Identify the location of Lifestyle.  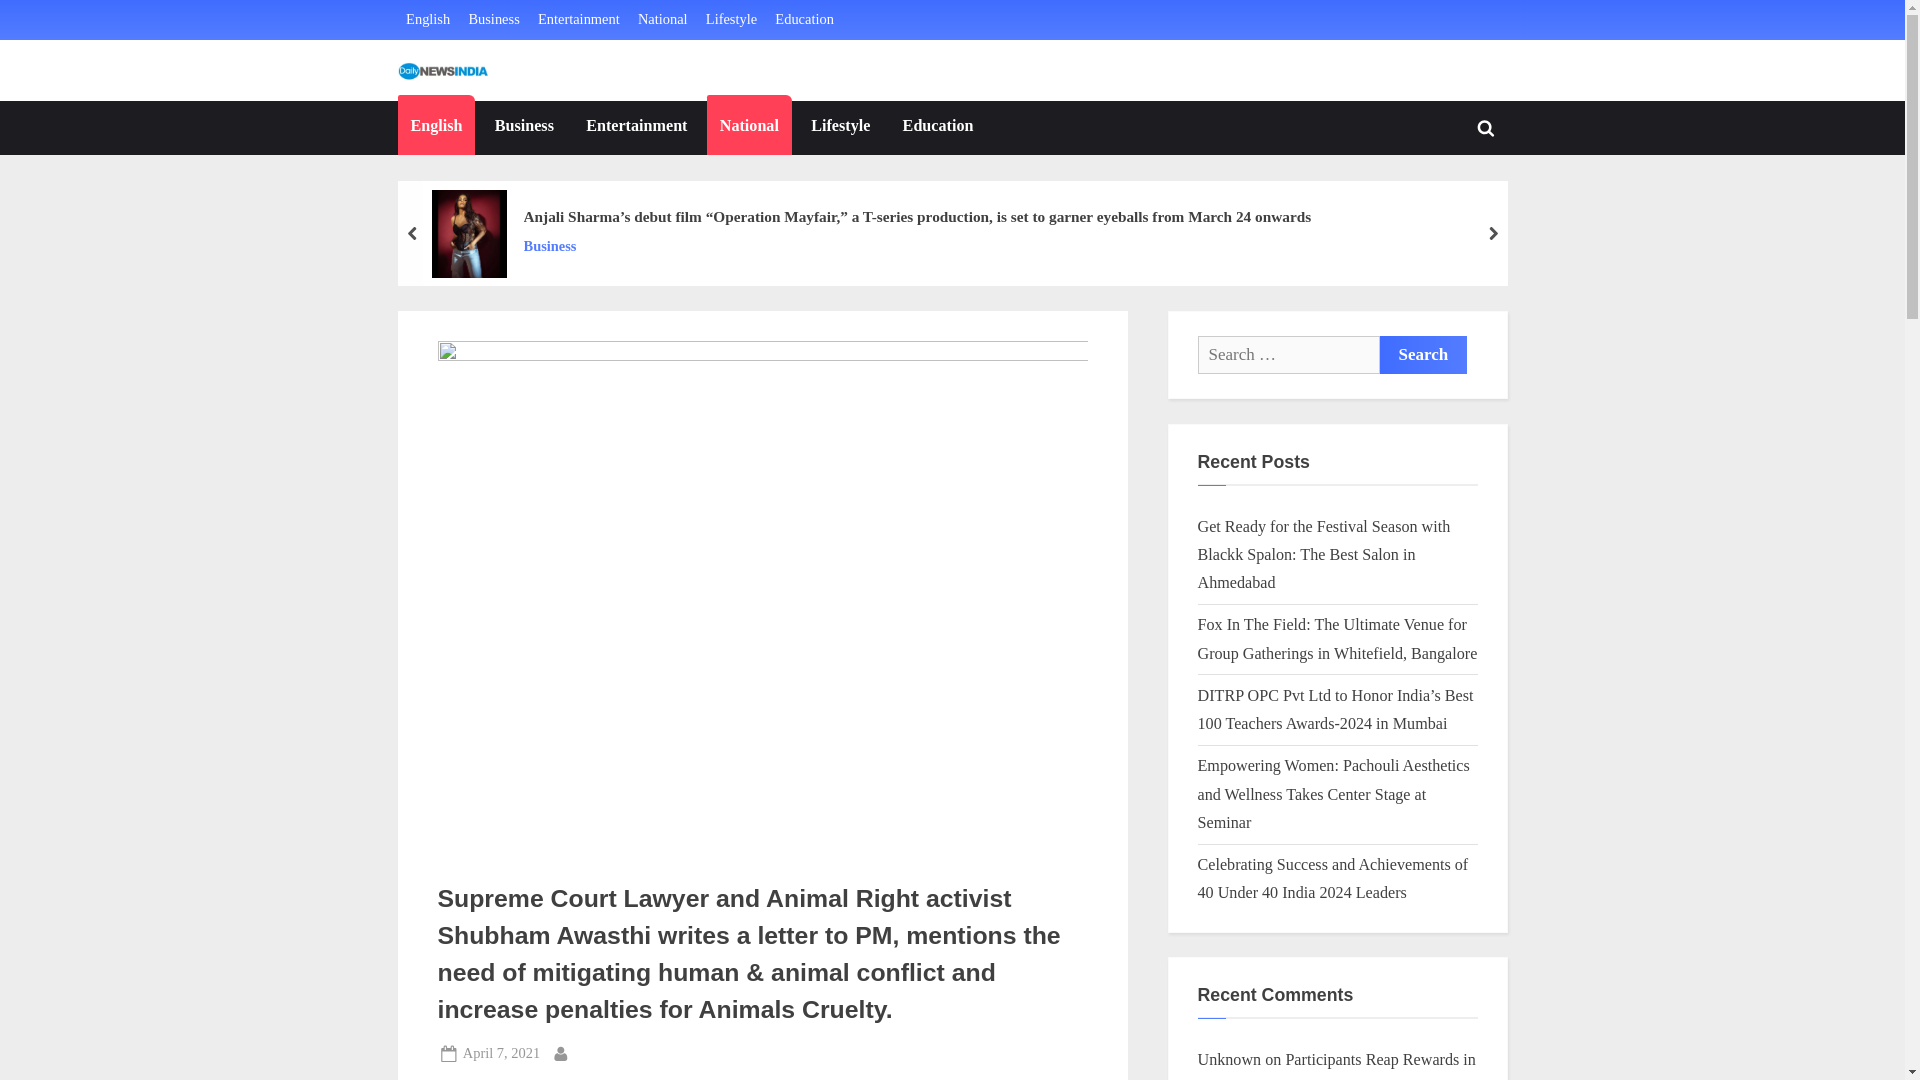
(840, 128).